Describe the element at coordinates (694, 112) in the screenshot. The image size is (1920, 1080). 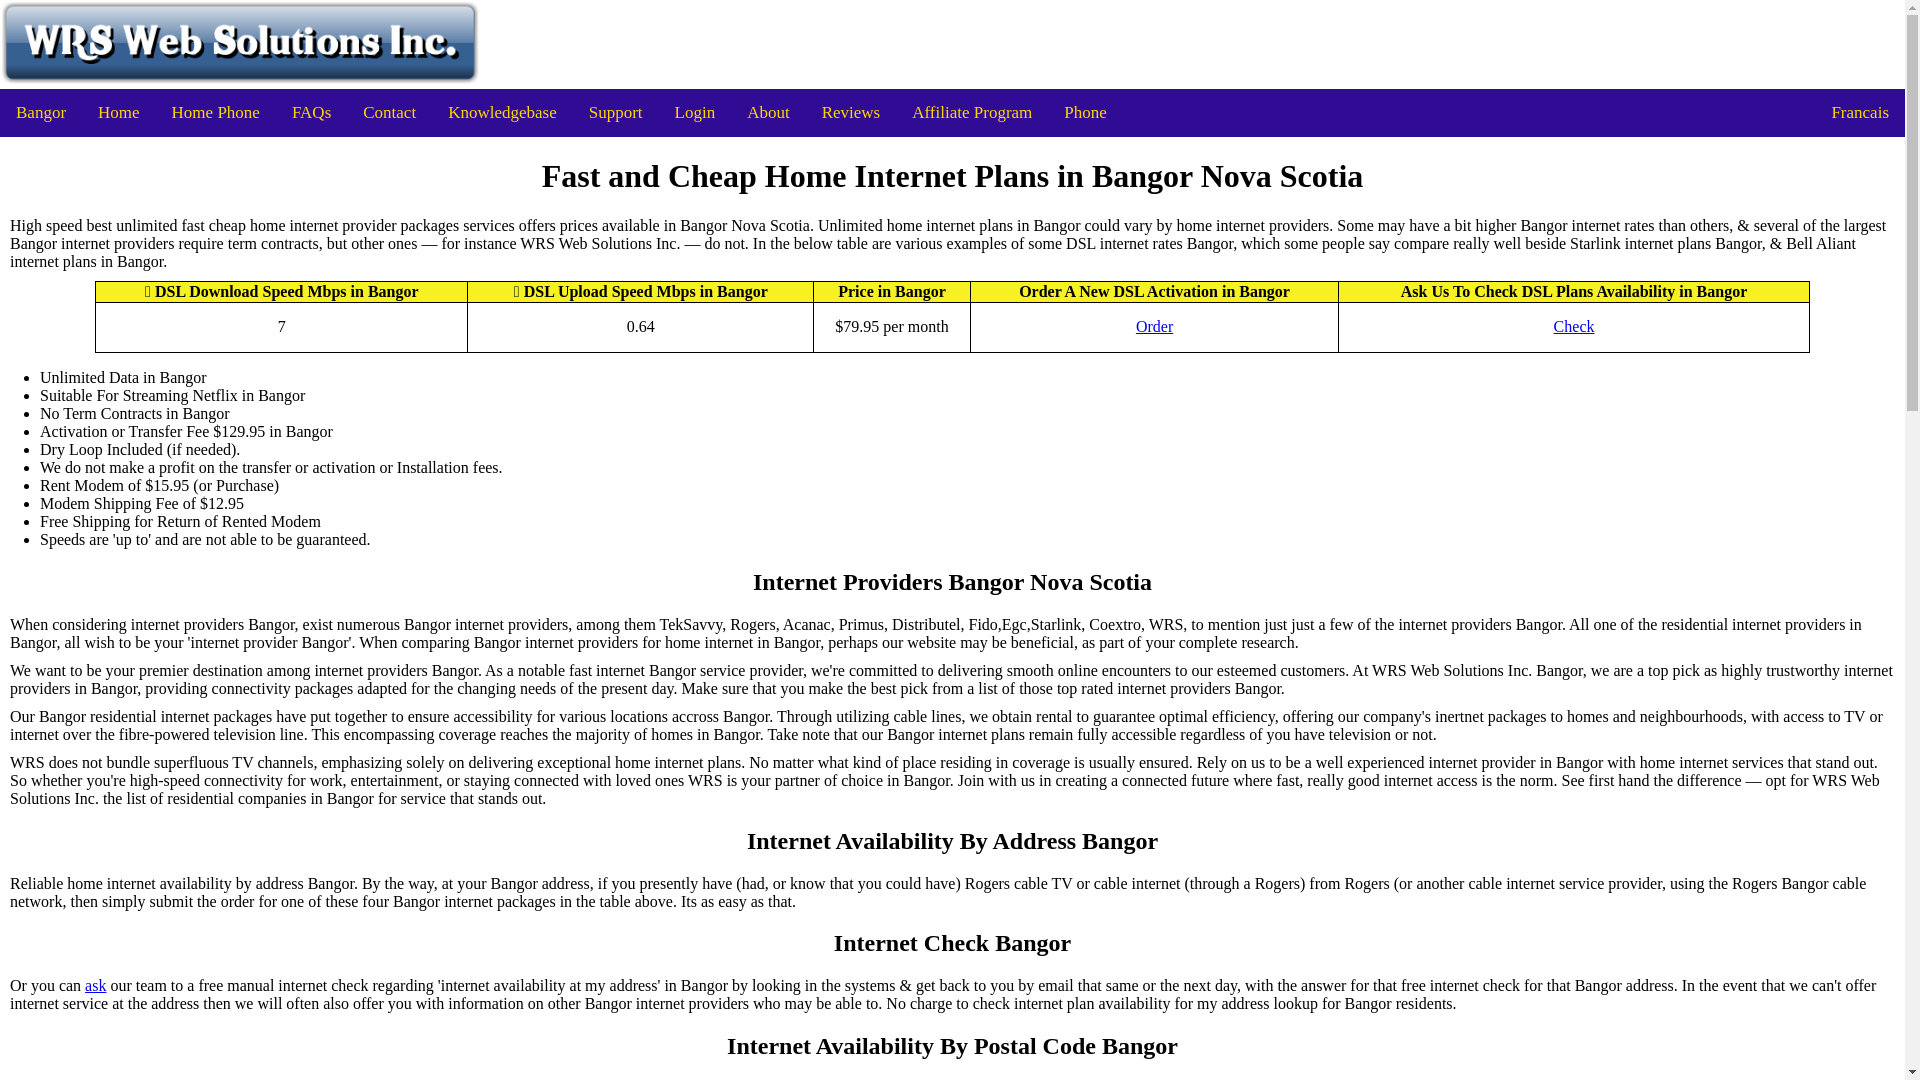
I see `Login` at that location.